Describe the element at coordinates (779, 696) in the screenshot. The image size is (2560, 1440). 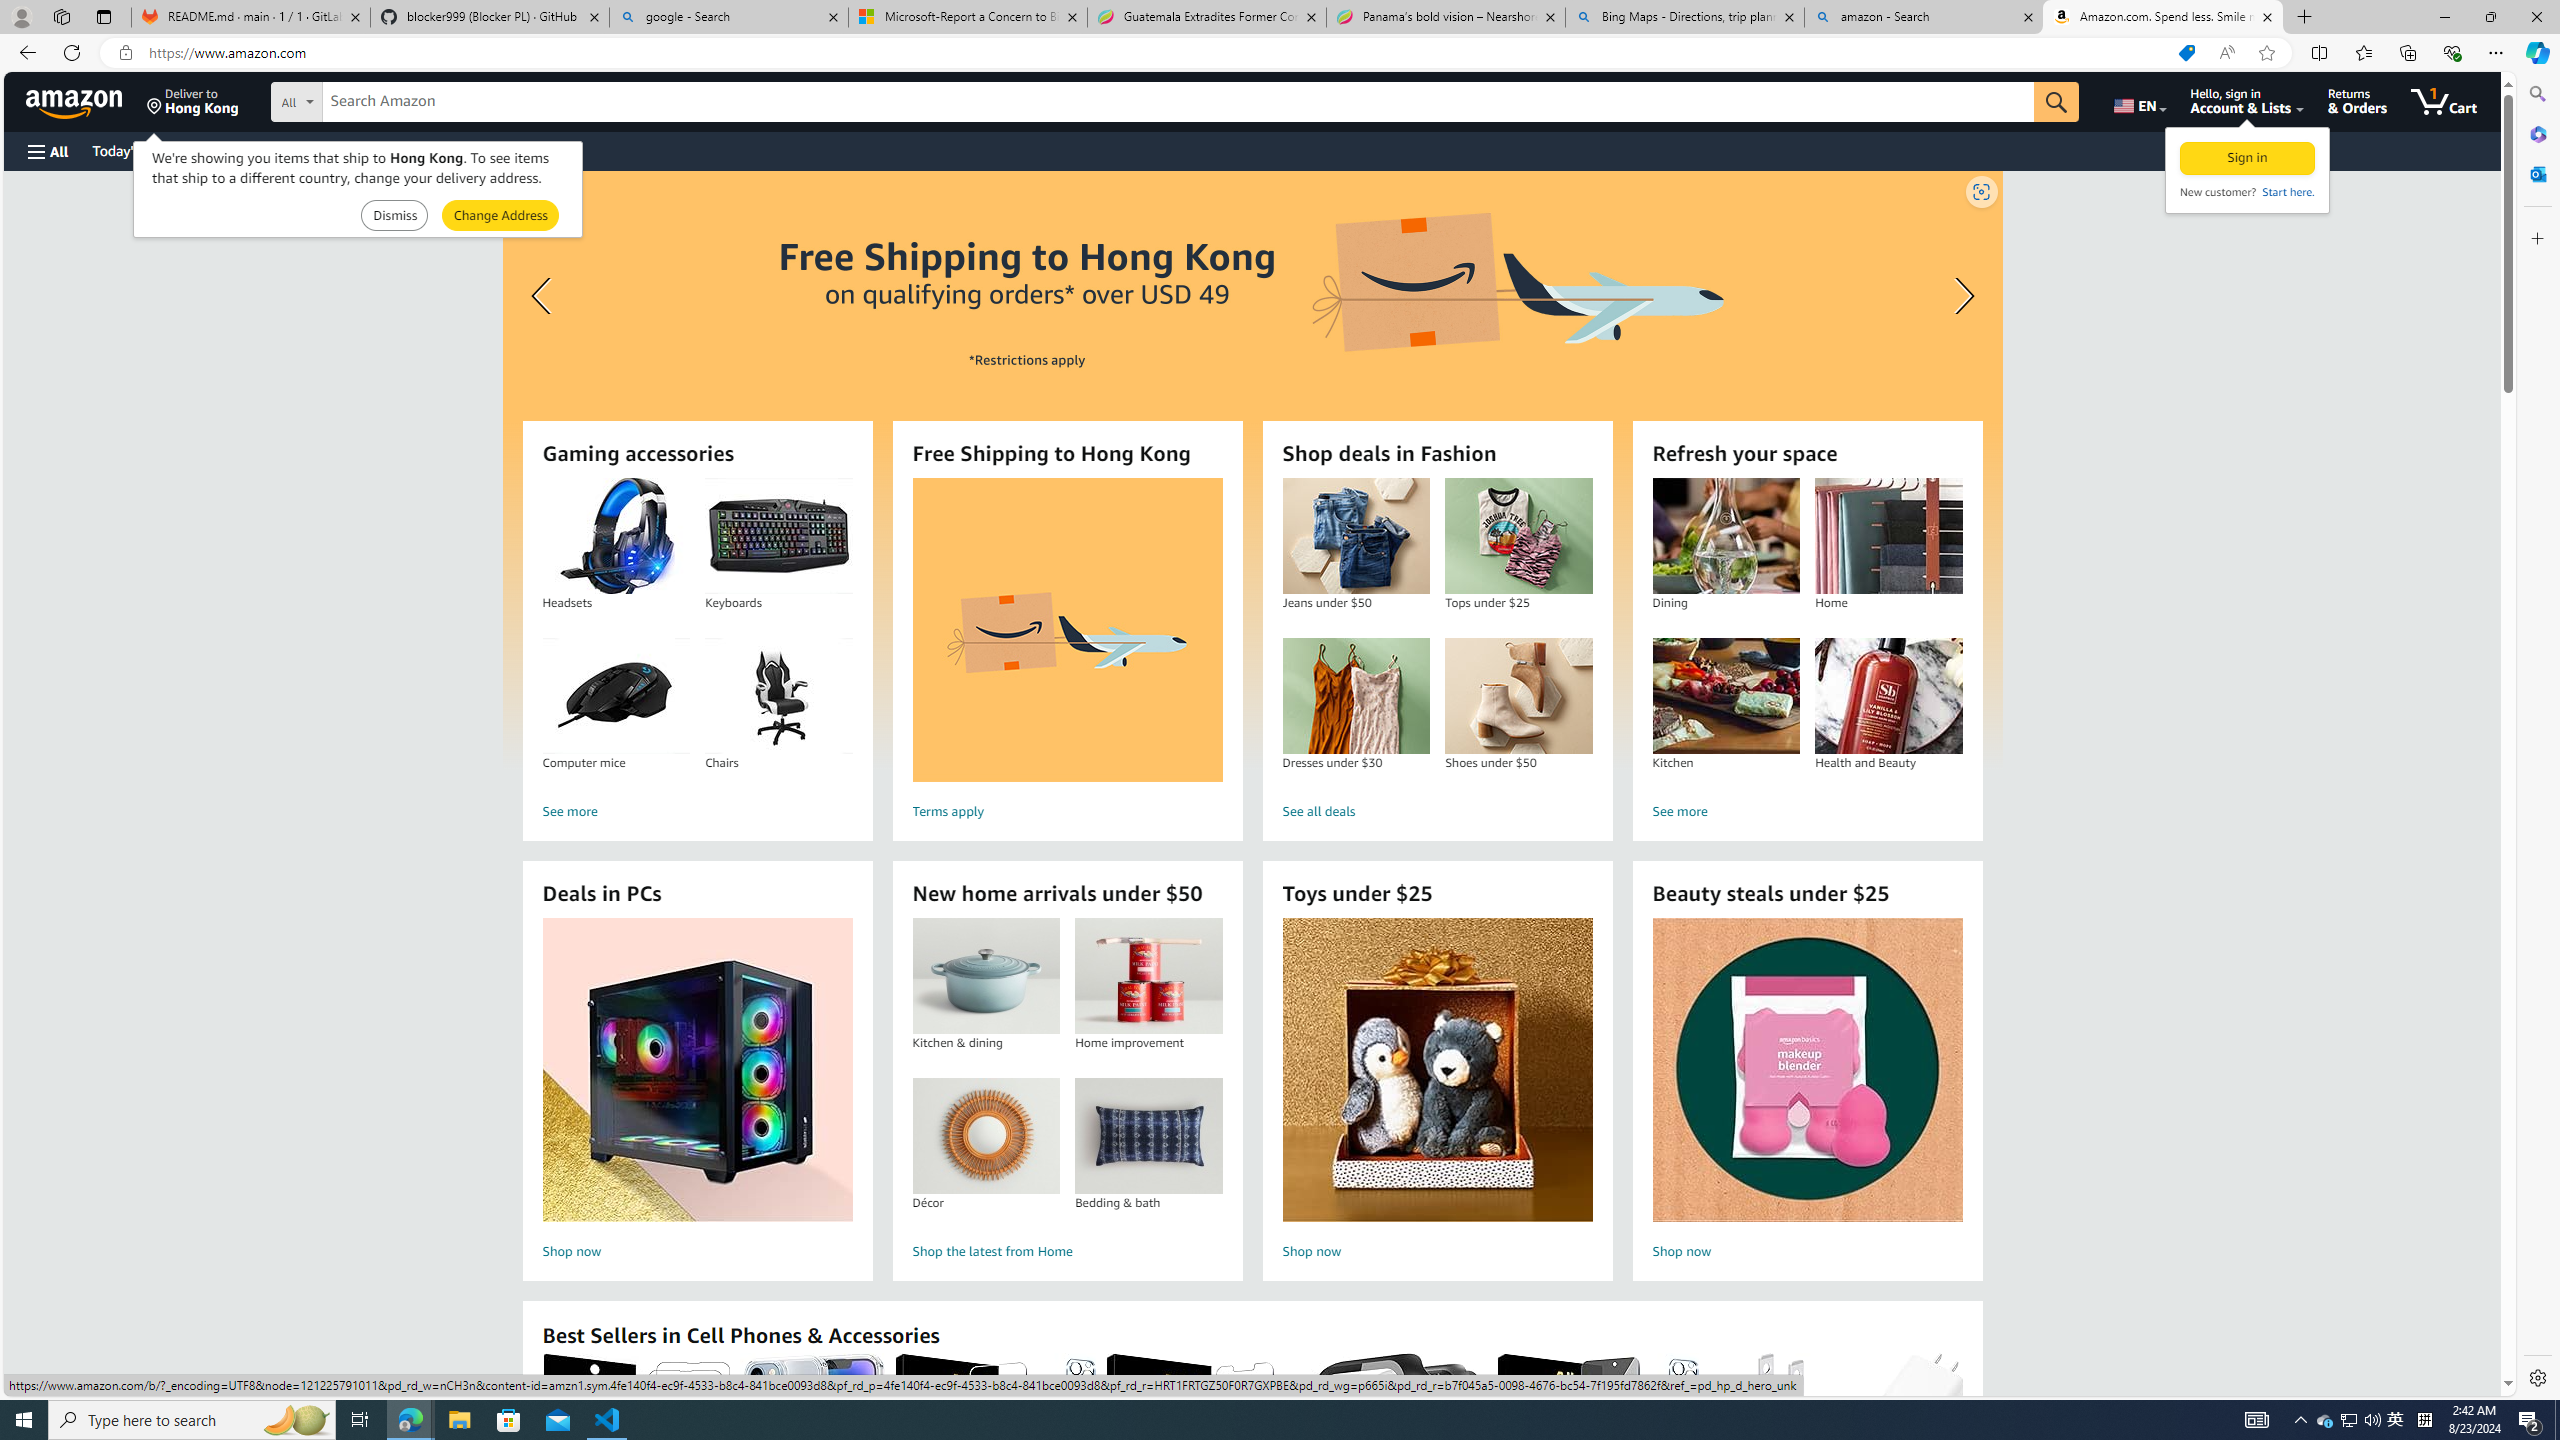
I see `Chairs` at that location.